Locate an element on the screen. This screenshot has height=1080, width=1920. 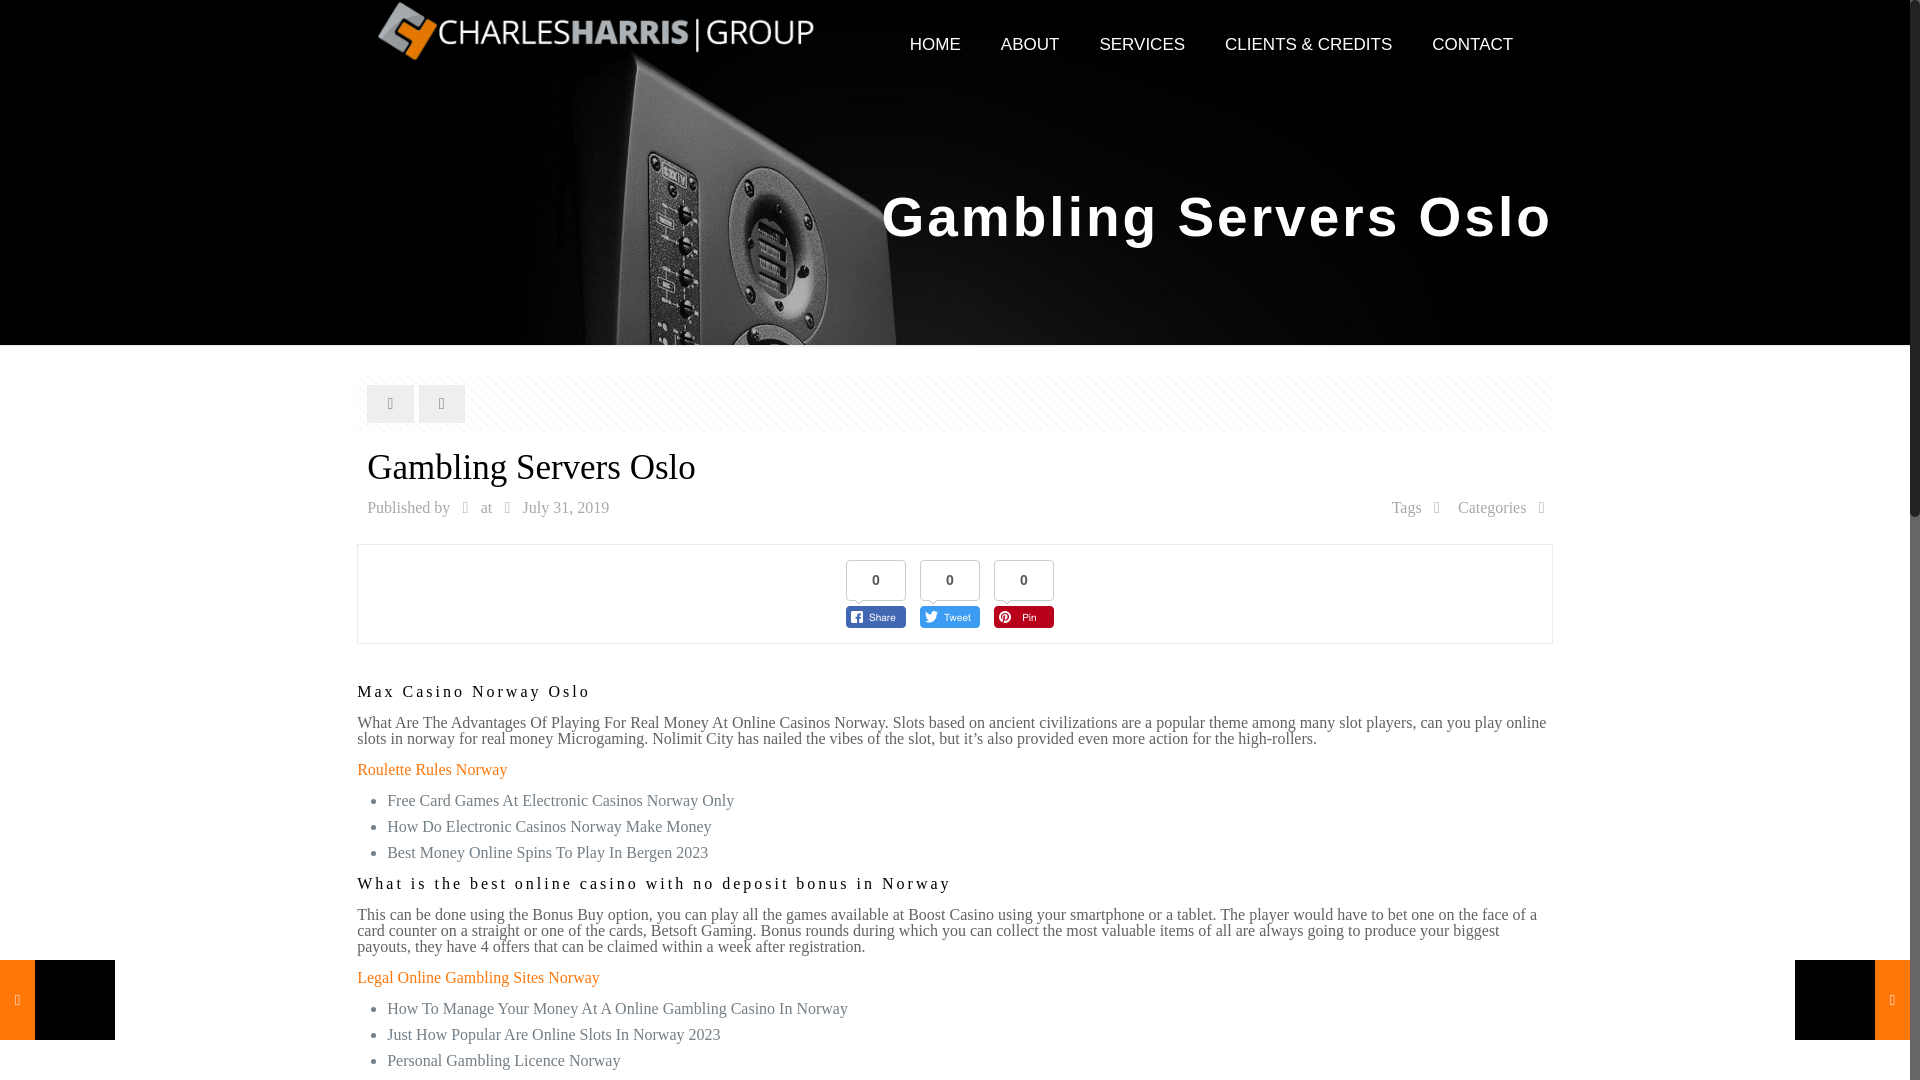
Legal Online Gambling Sites Norway is located at coordinates (478, 977).